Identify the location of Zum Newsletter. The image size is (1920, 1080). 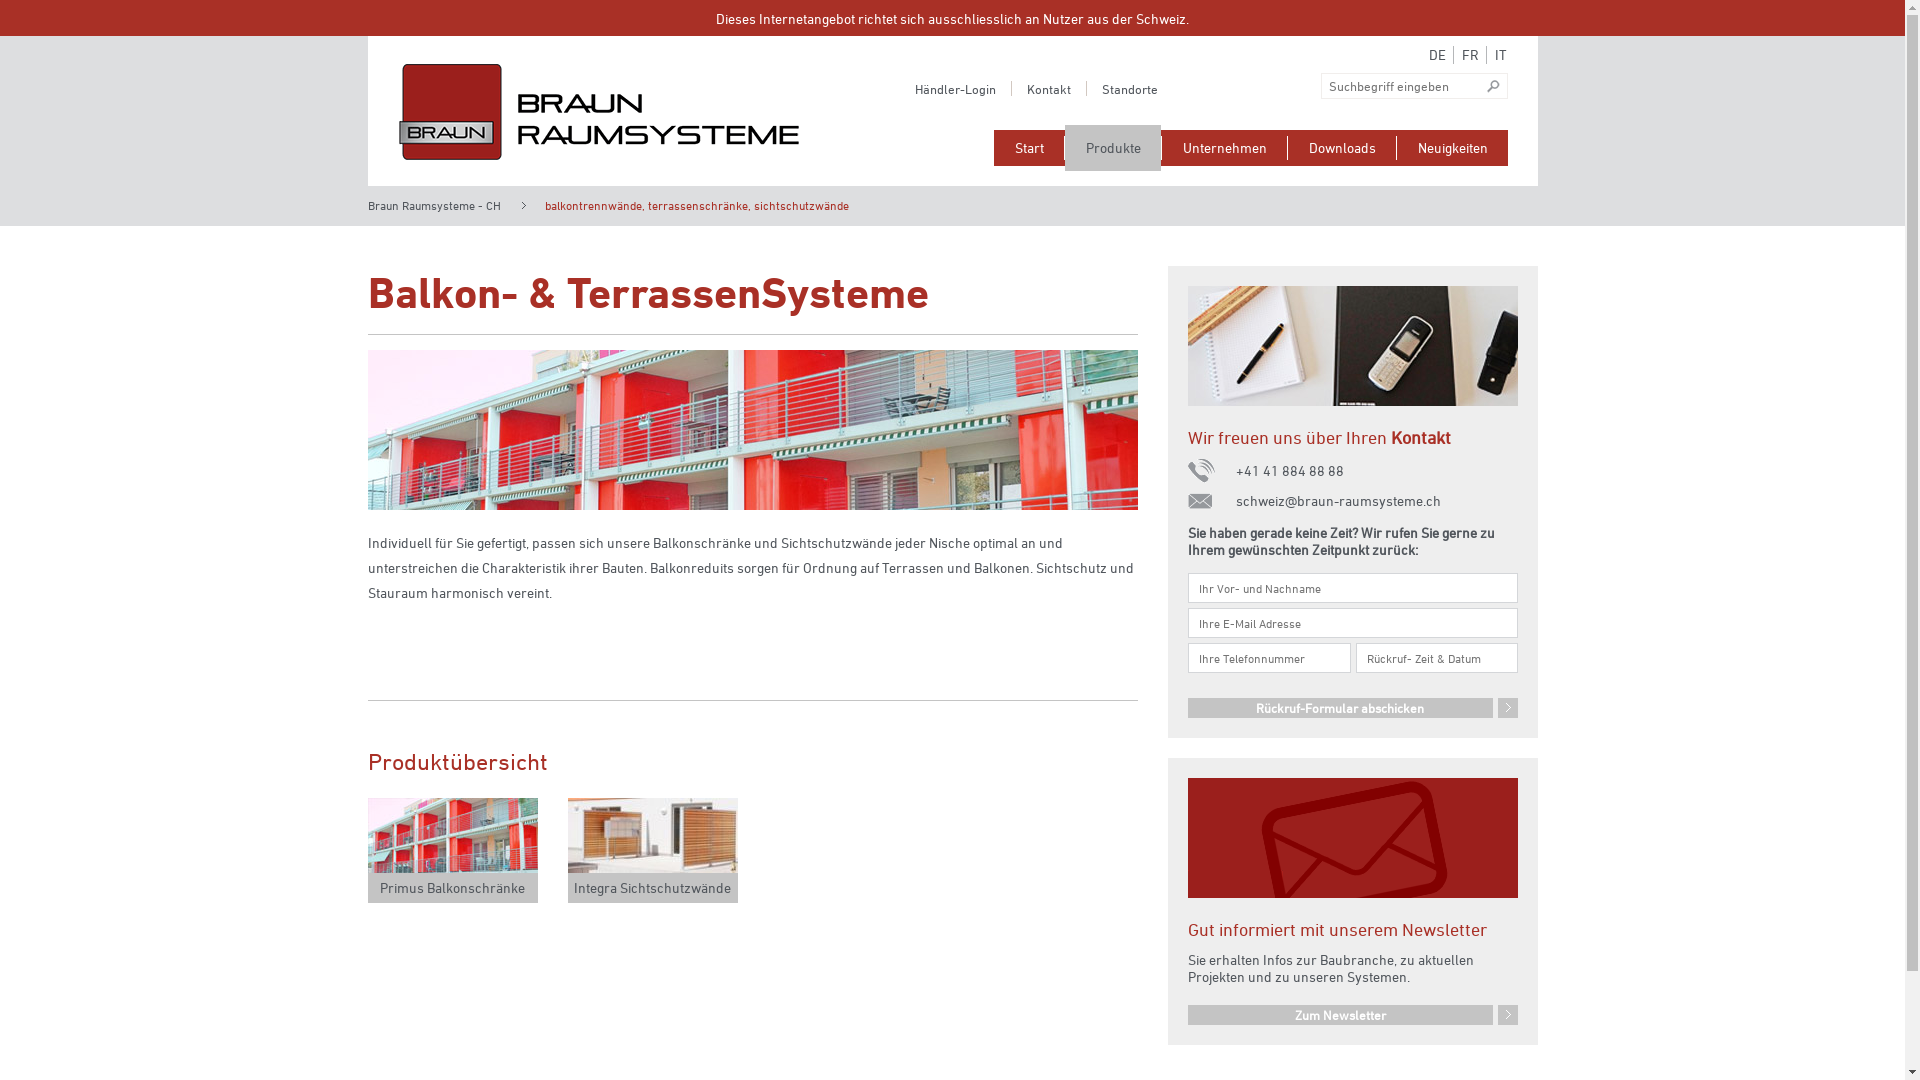
(1353, 1015).